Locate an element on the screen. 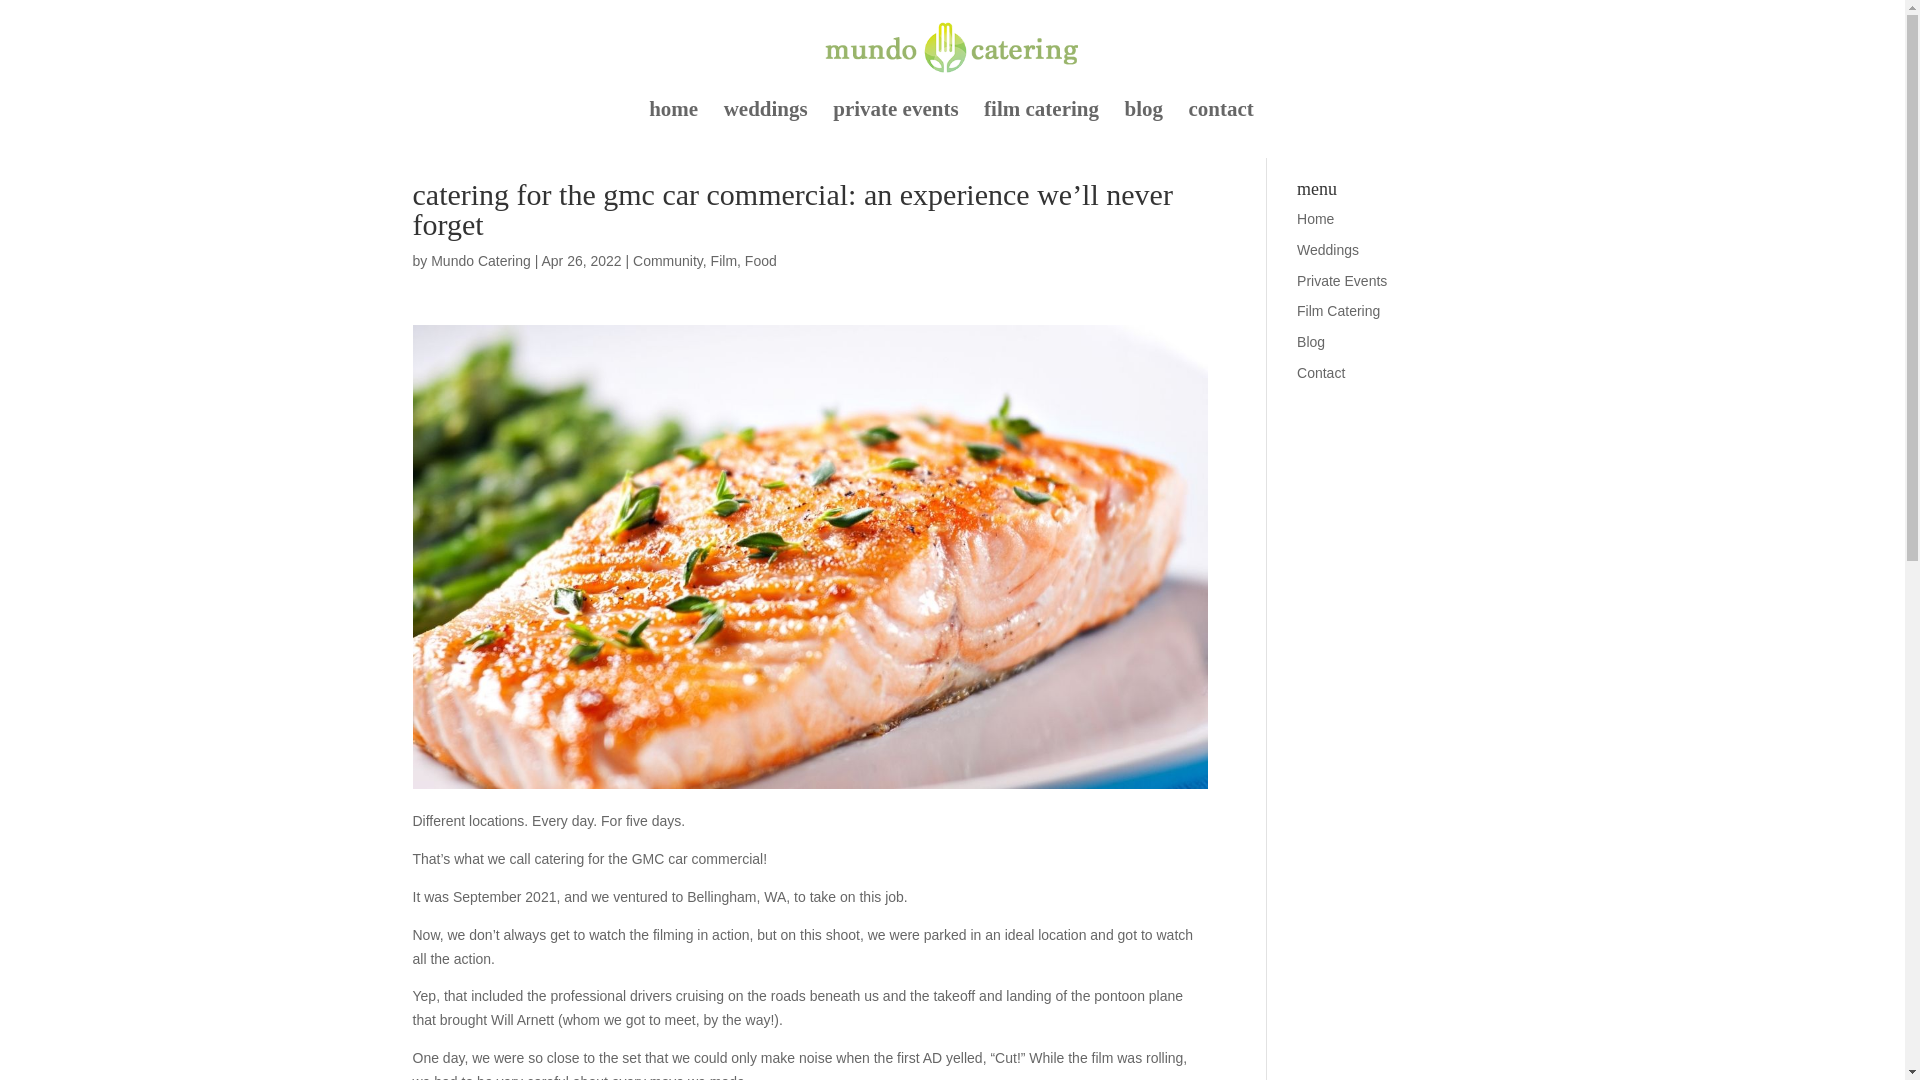 This screenshot has width=1920, height=1080. home is located at coordinates (673, 129).